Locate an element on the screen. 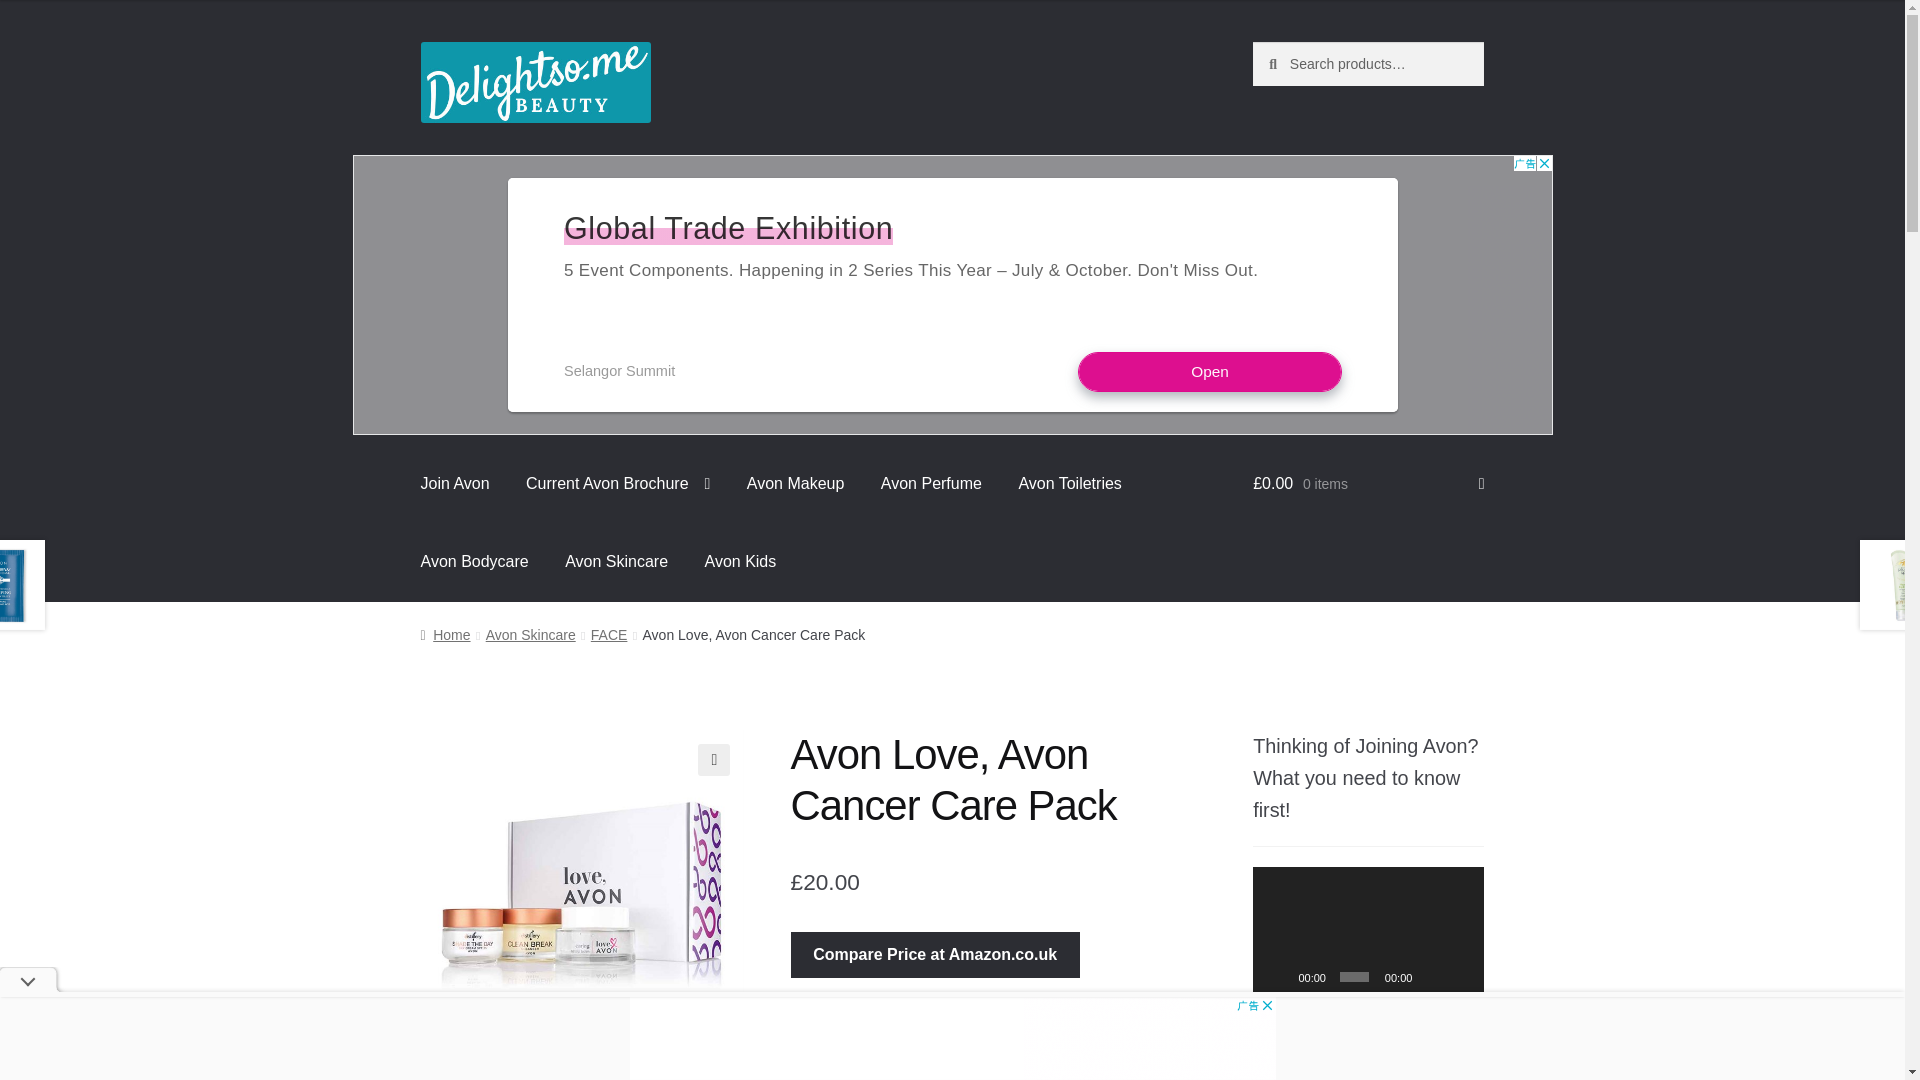 The image size is (1920, 1080). Avon Skincare is located at coordinates (616, 561).